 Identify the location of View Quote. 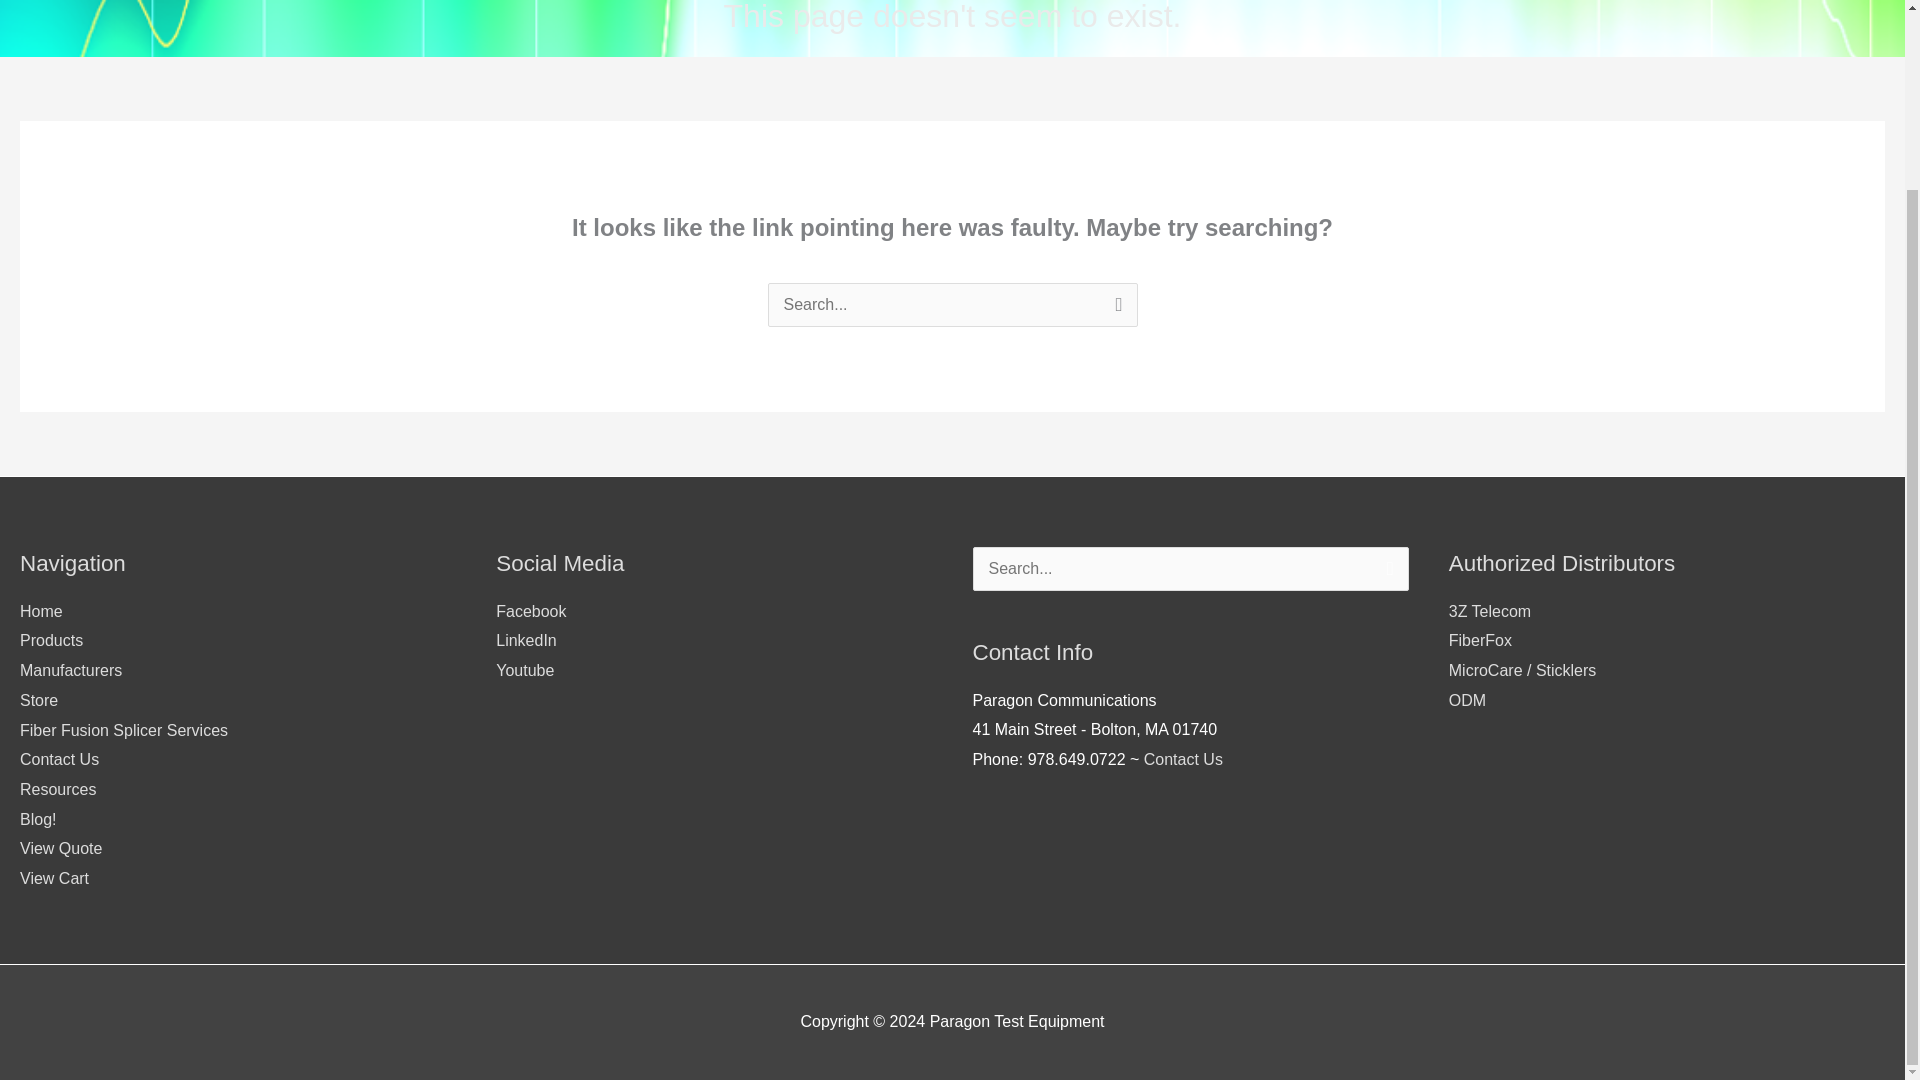
(60, 848).